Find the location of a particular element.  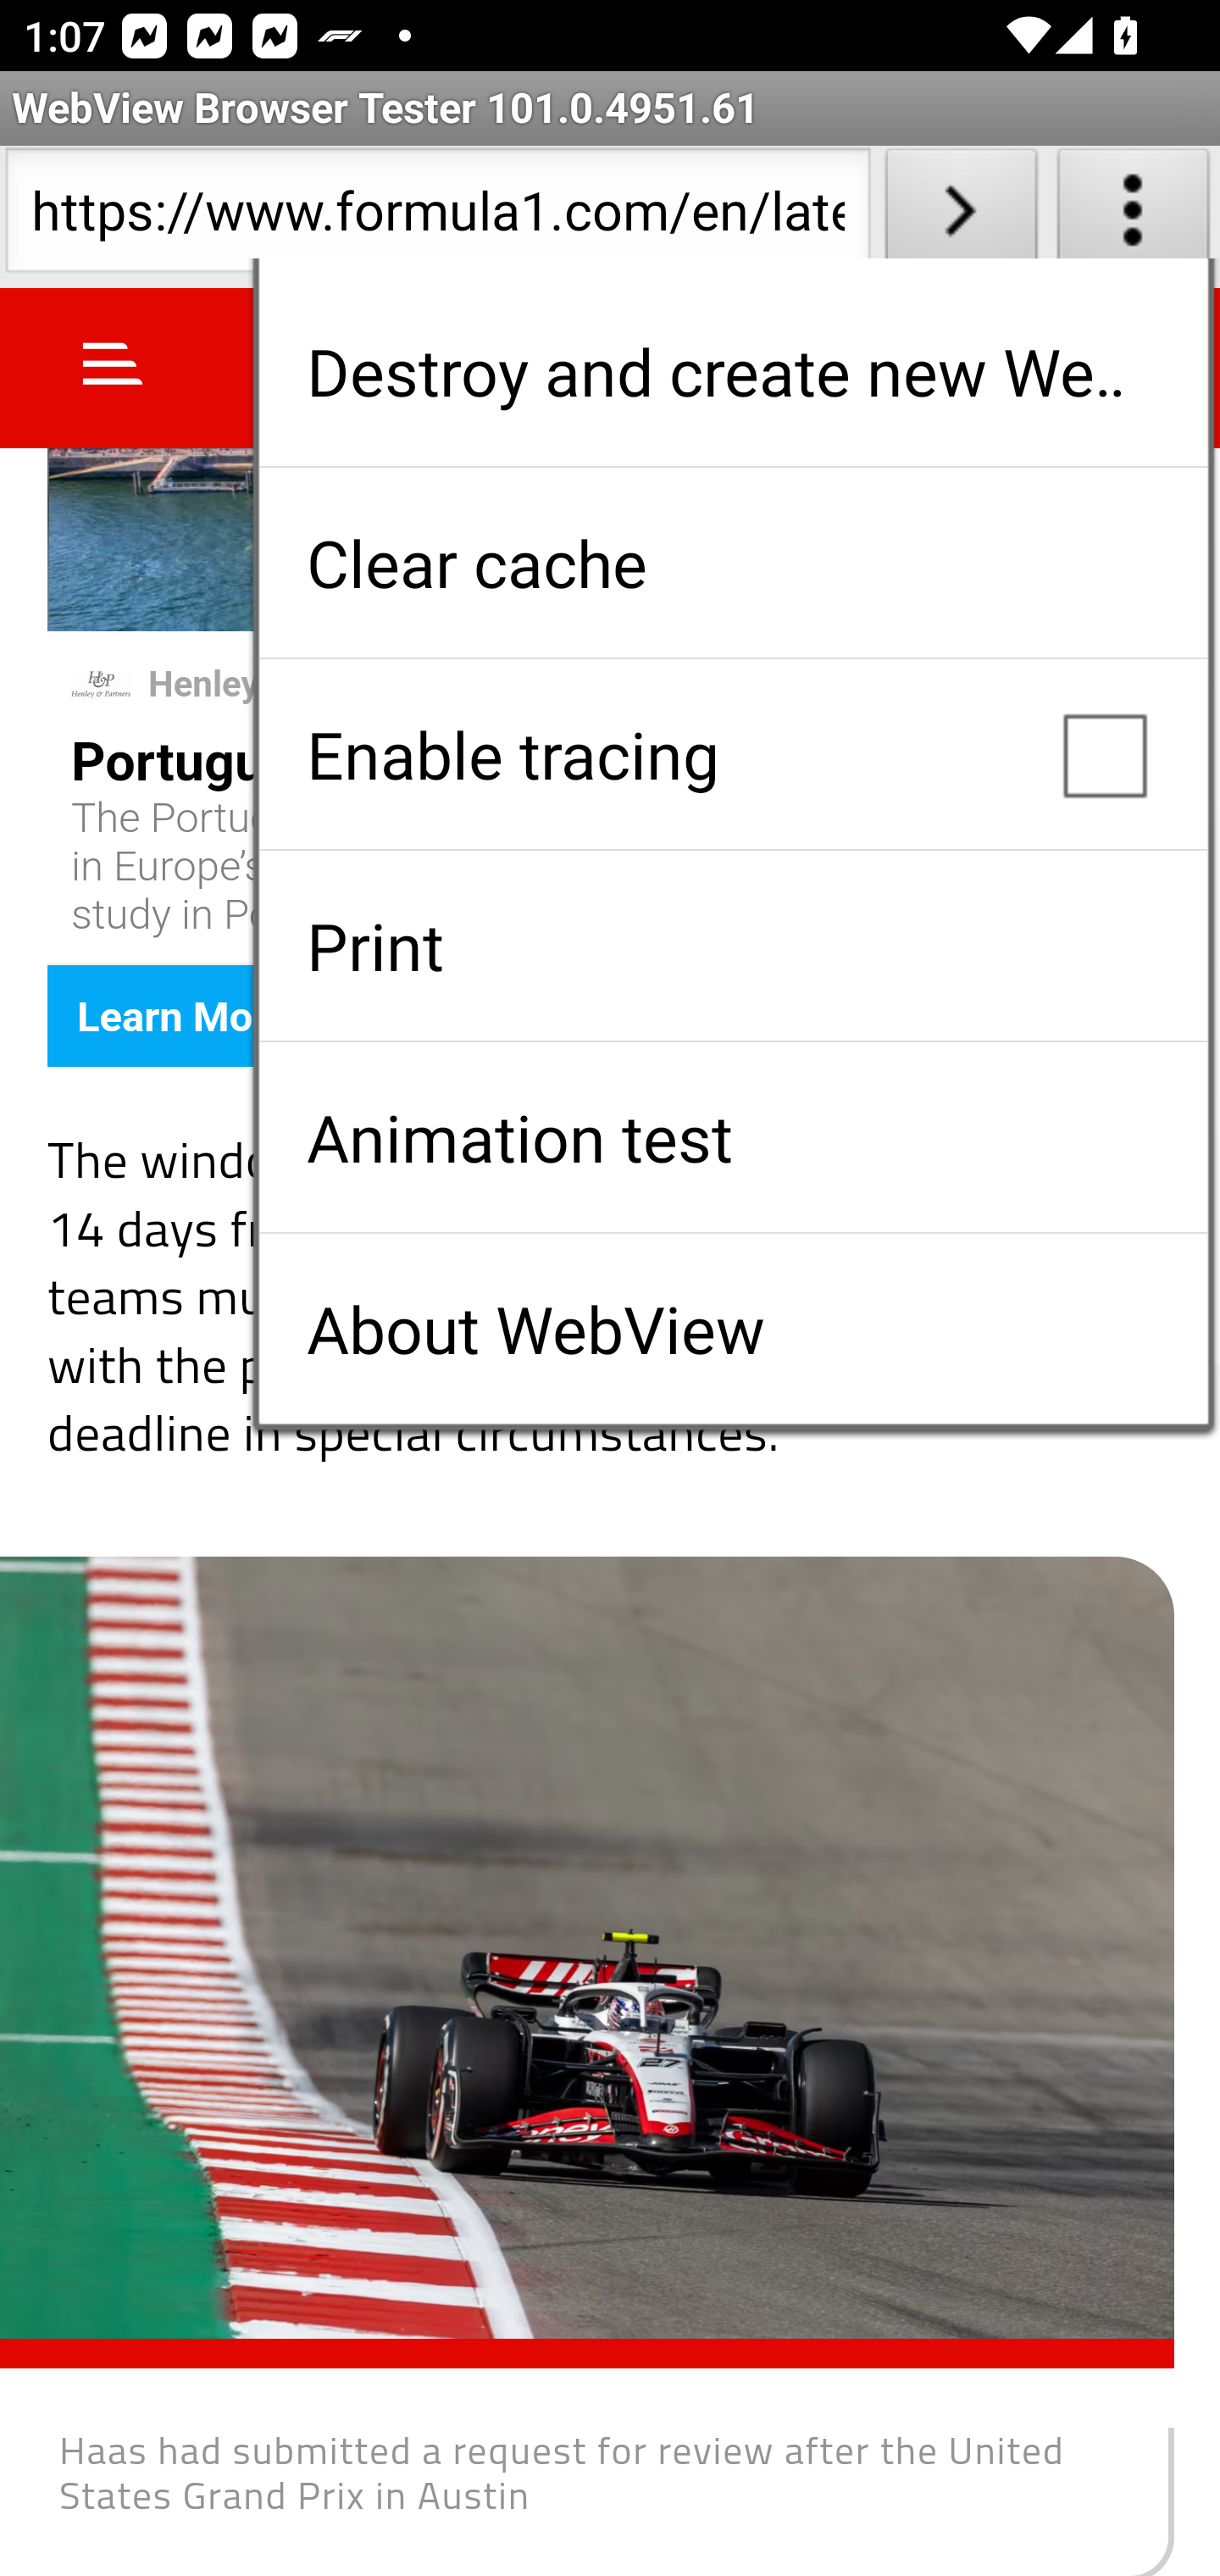

Print is located at coordinates (733, 946).